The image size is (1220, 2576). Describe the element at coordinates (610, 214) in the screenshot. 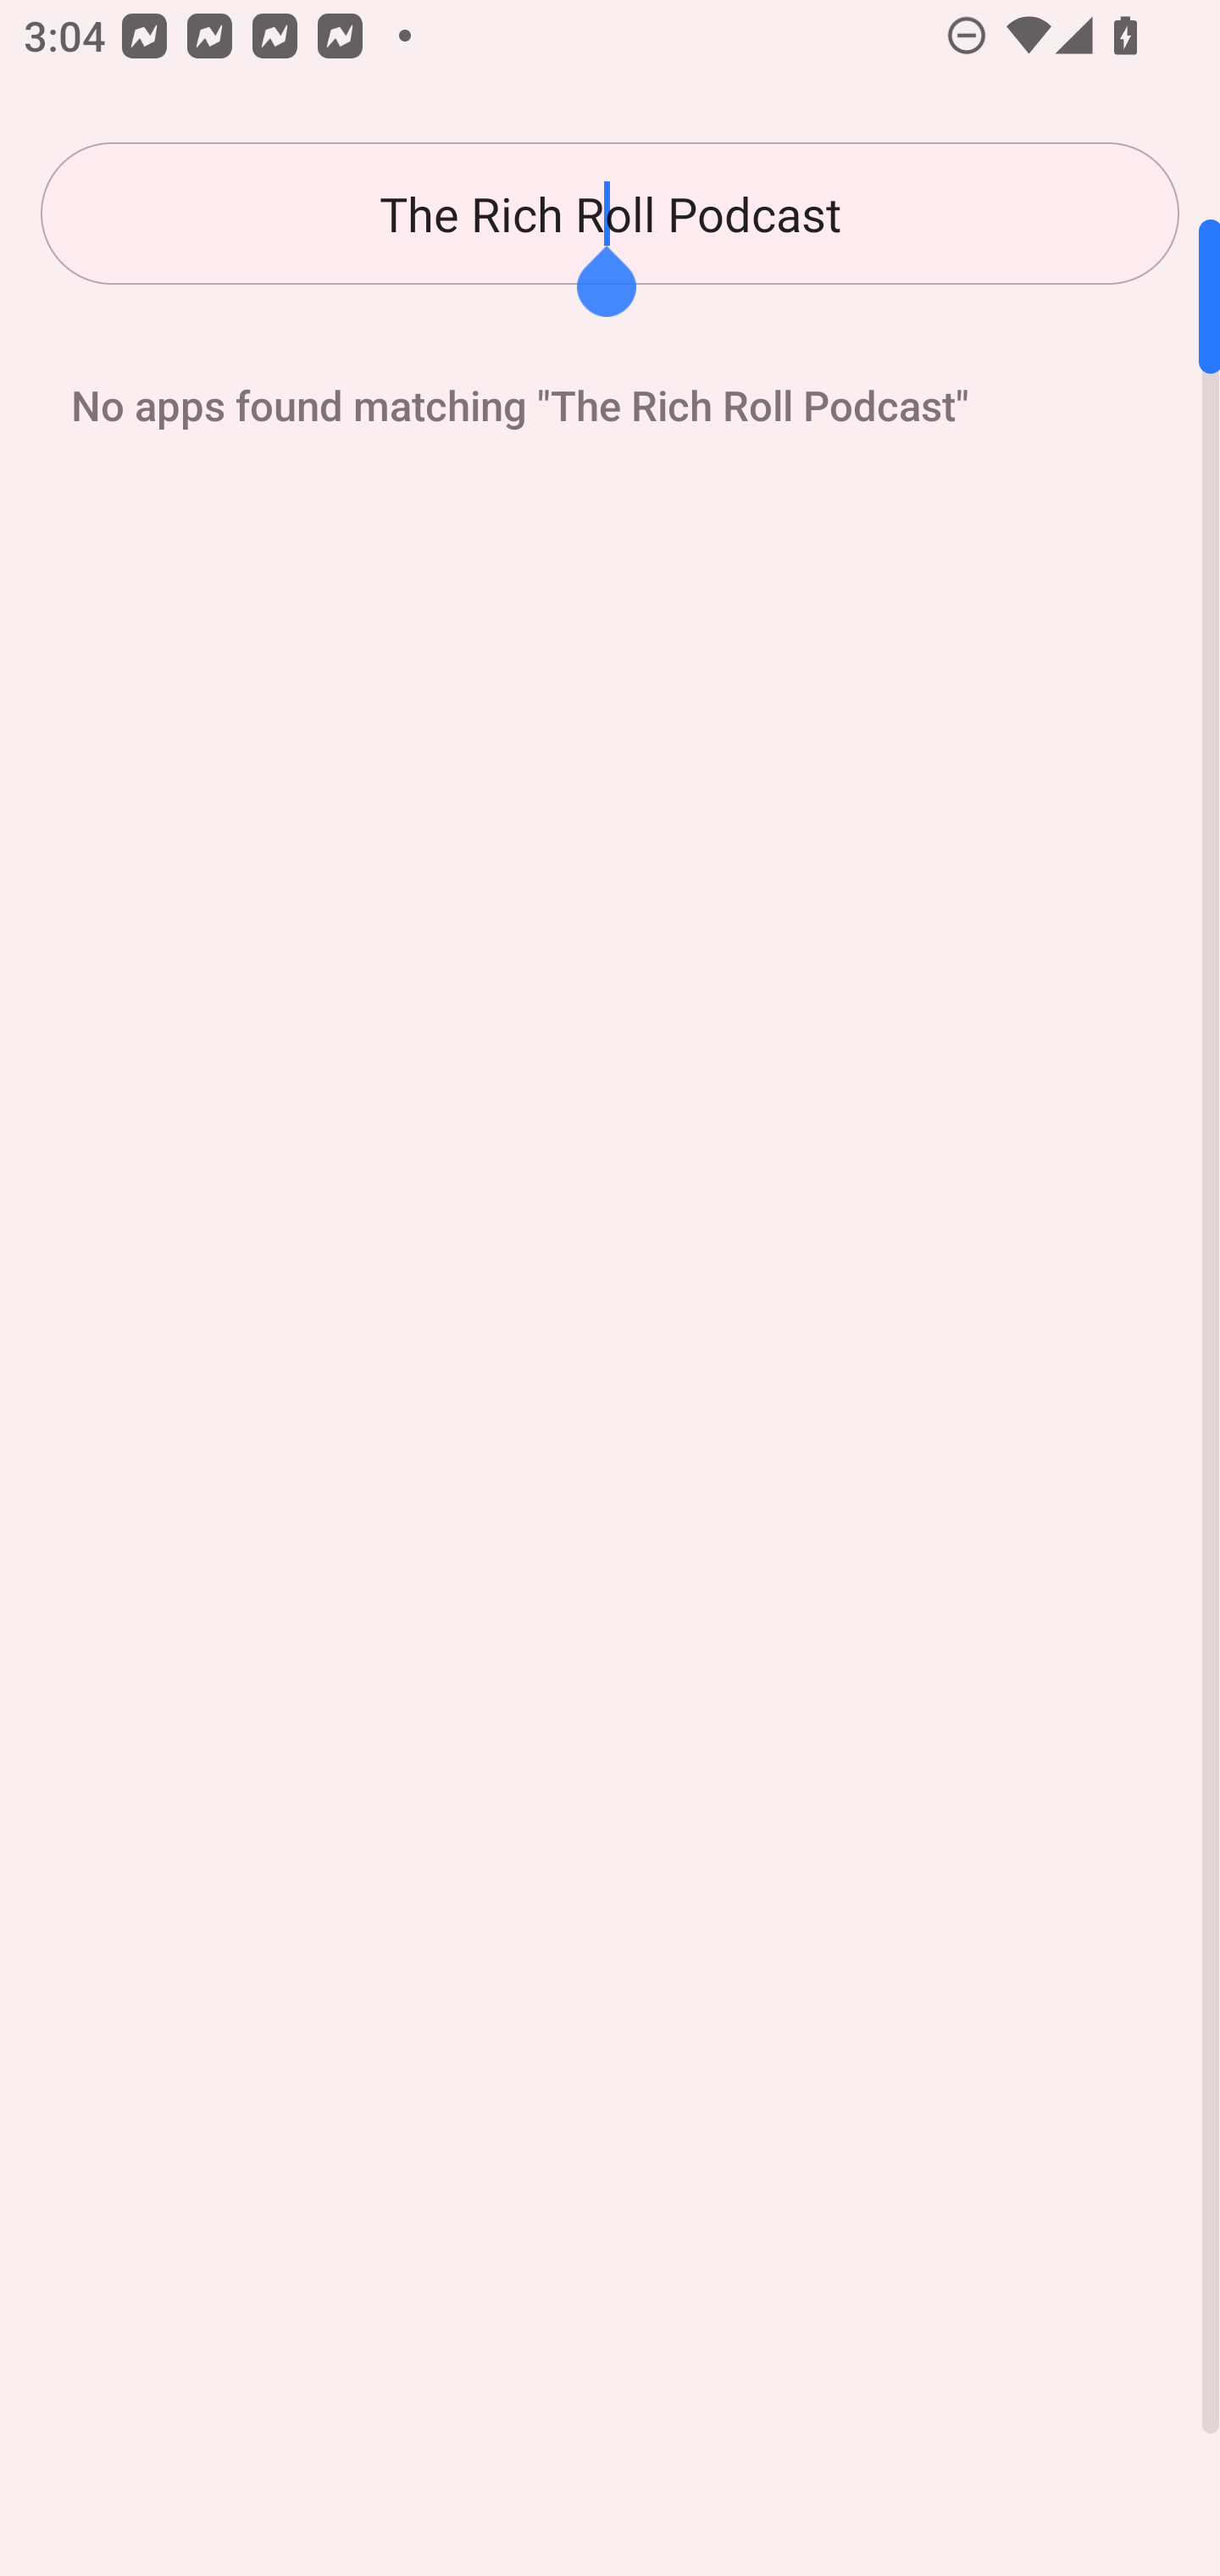

I see `The Rich Roll Podcast` at that location.